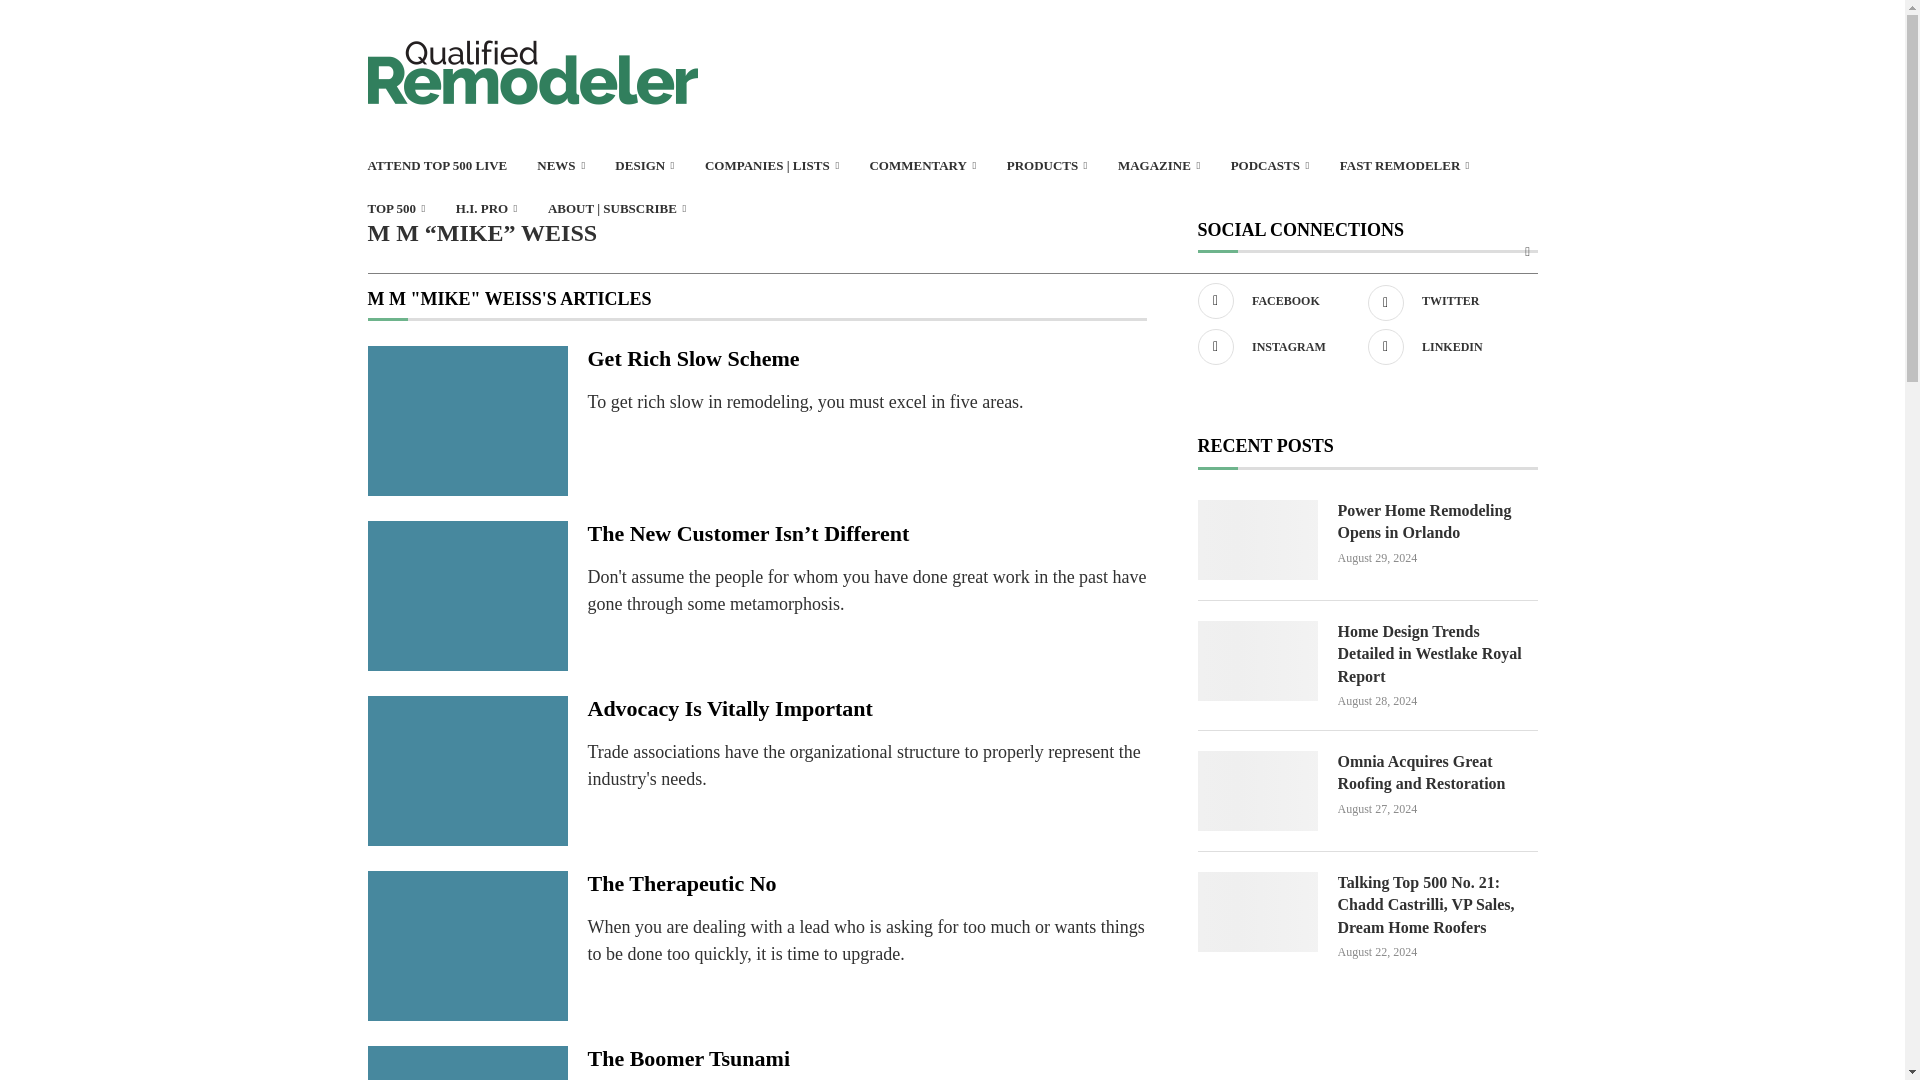 Image resolution: width=1920 pixels, height=1080 pixels. I want to click on MAGAZINE, so click(1159, 166).